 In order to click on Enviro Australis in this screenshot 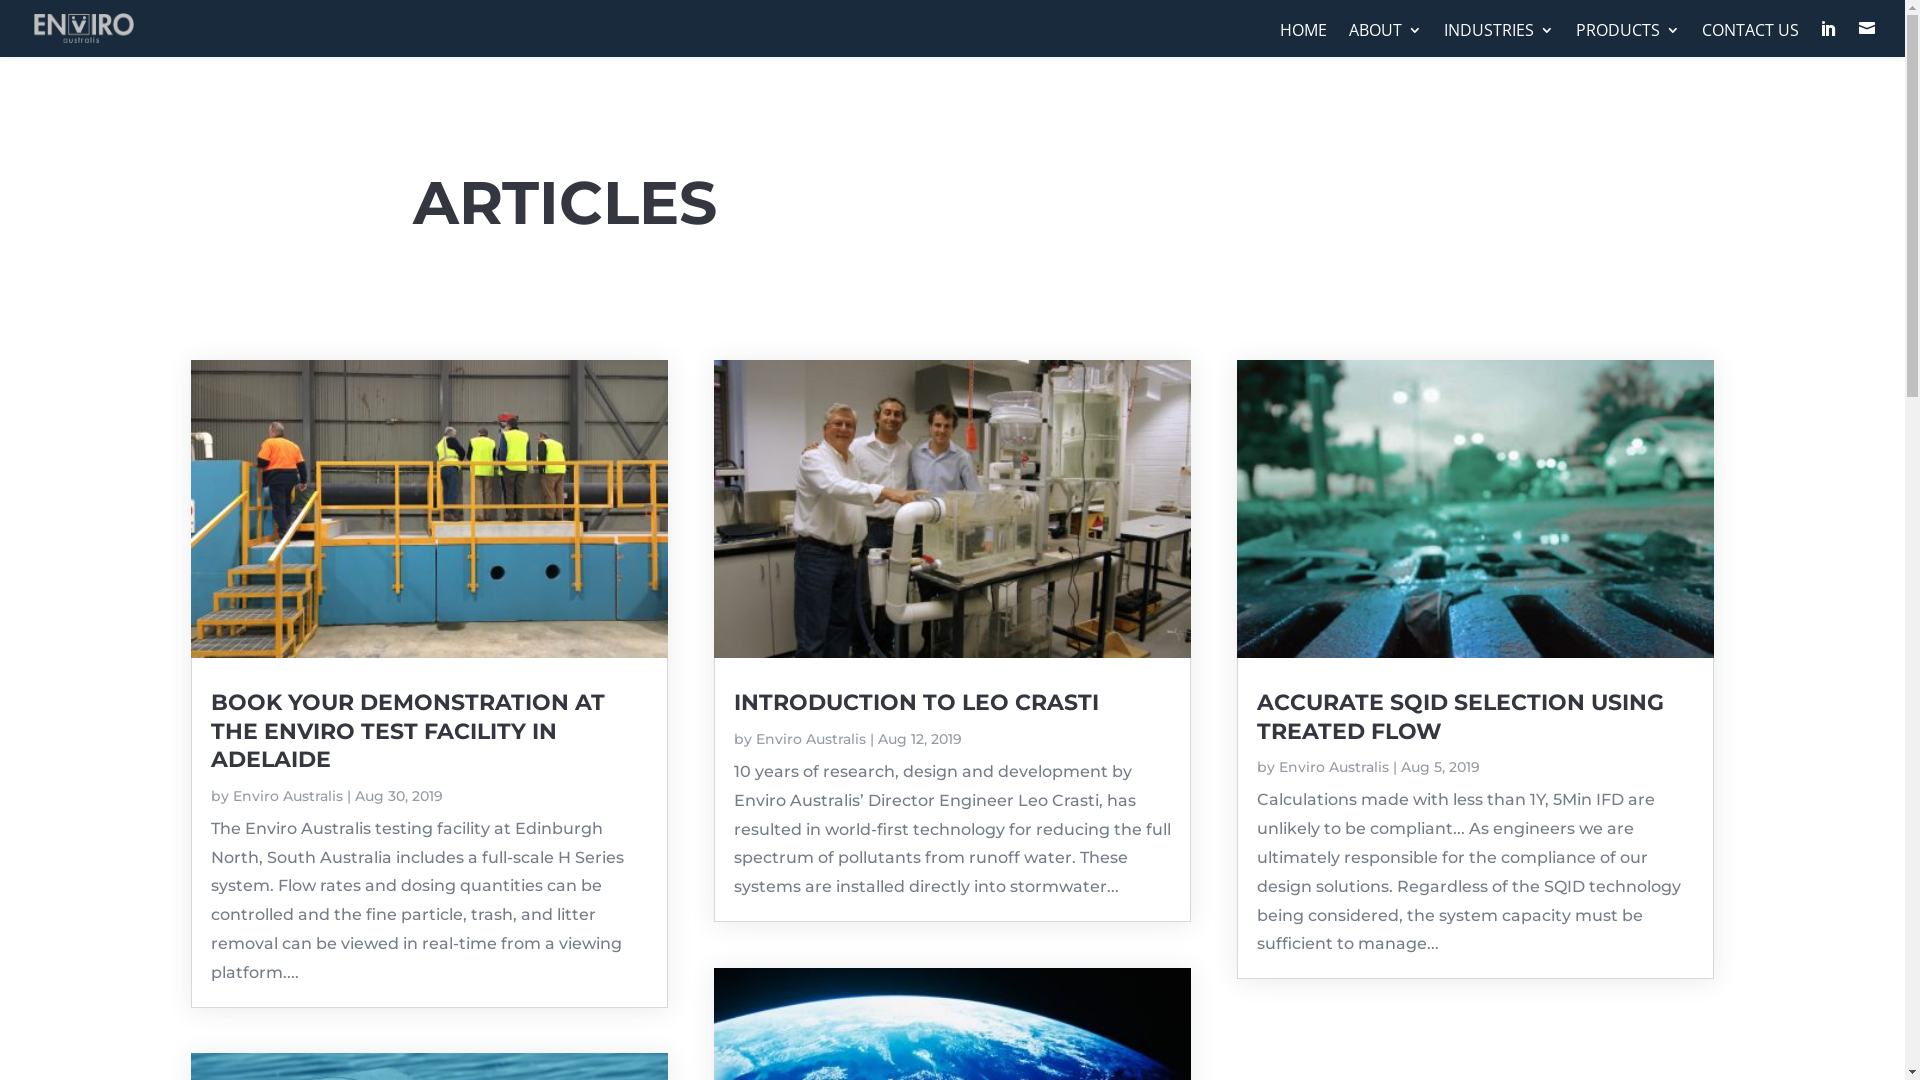, I will do `click(811, 738)`.